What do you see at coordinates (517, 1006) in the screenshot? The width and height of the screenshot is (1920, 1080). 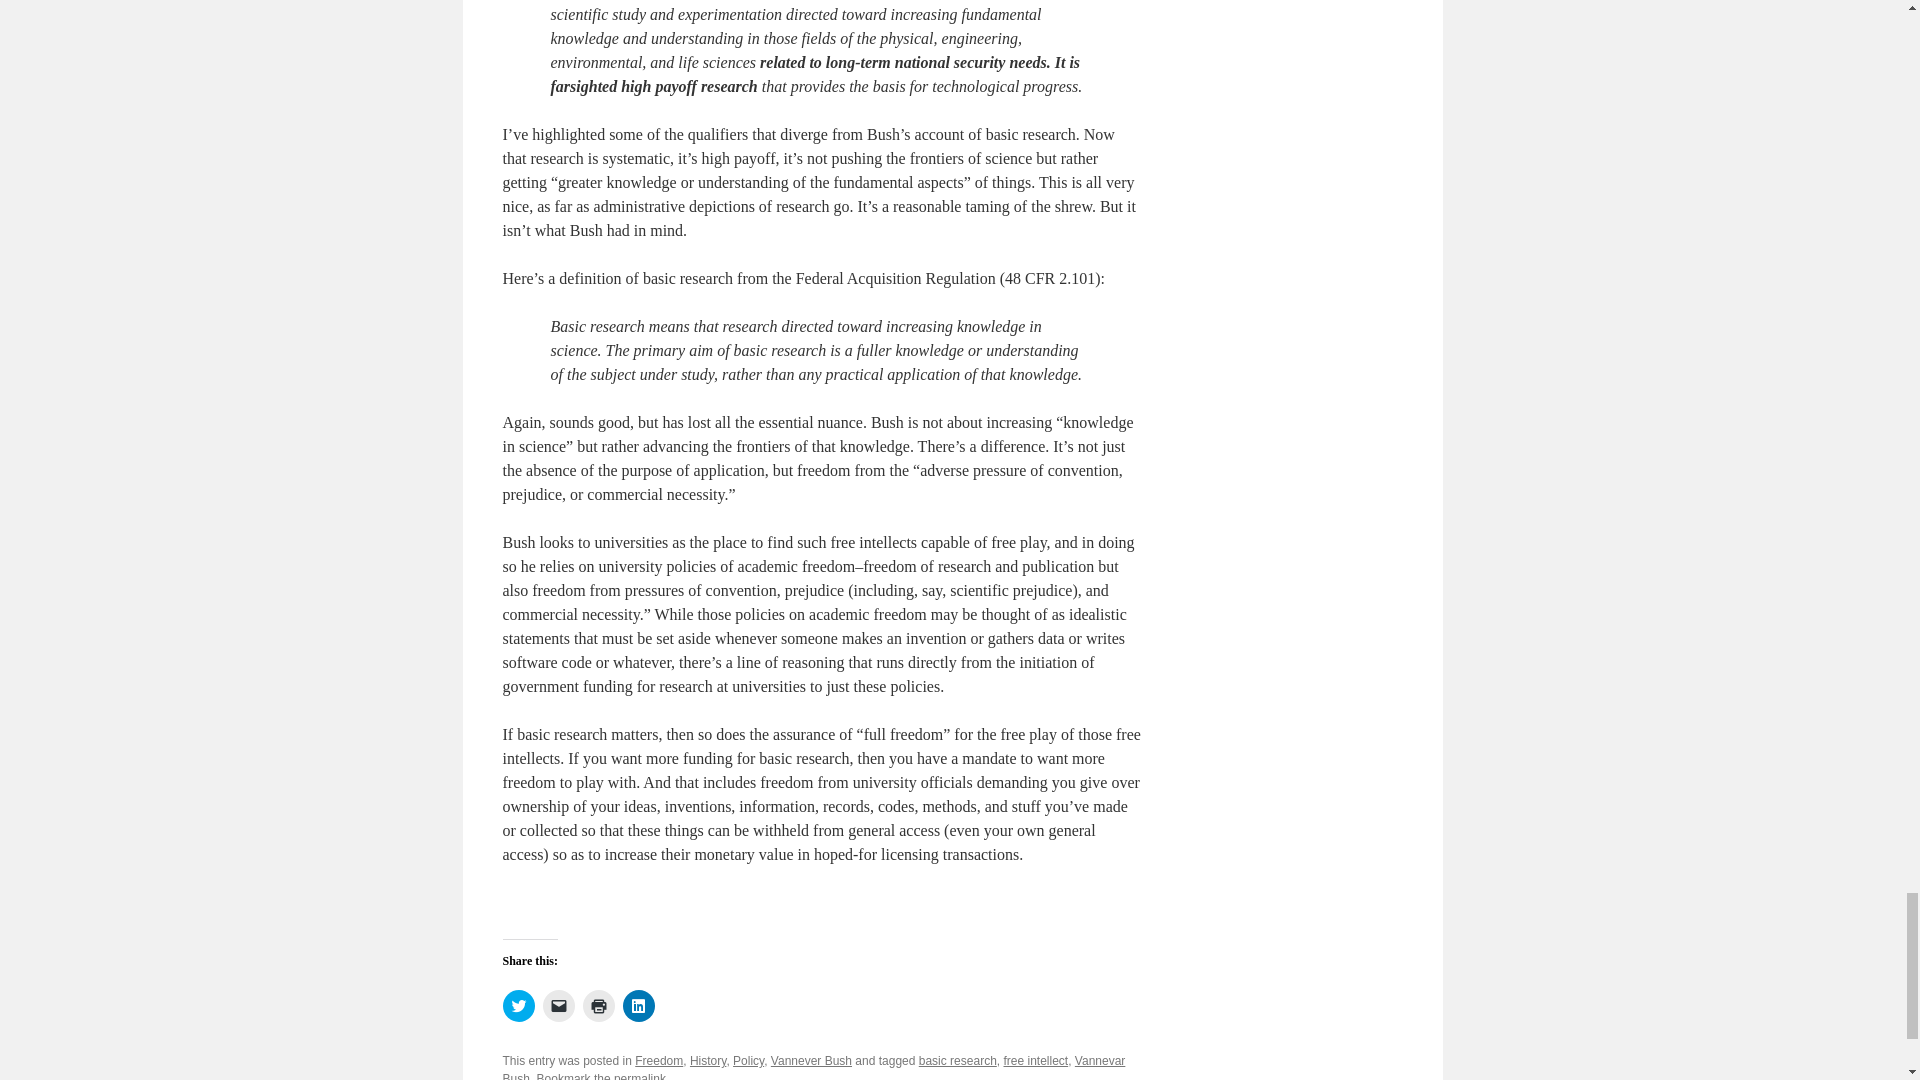 I see `Click to share on Twitter` at bounding box center [517, 1006].